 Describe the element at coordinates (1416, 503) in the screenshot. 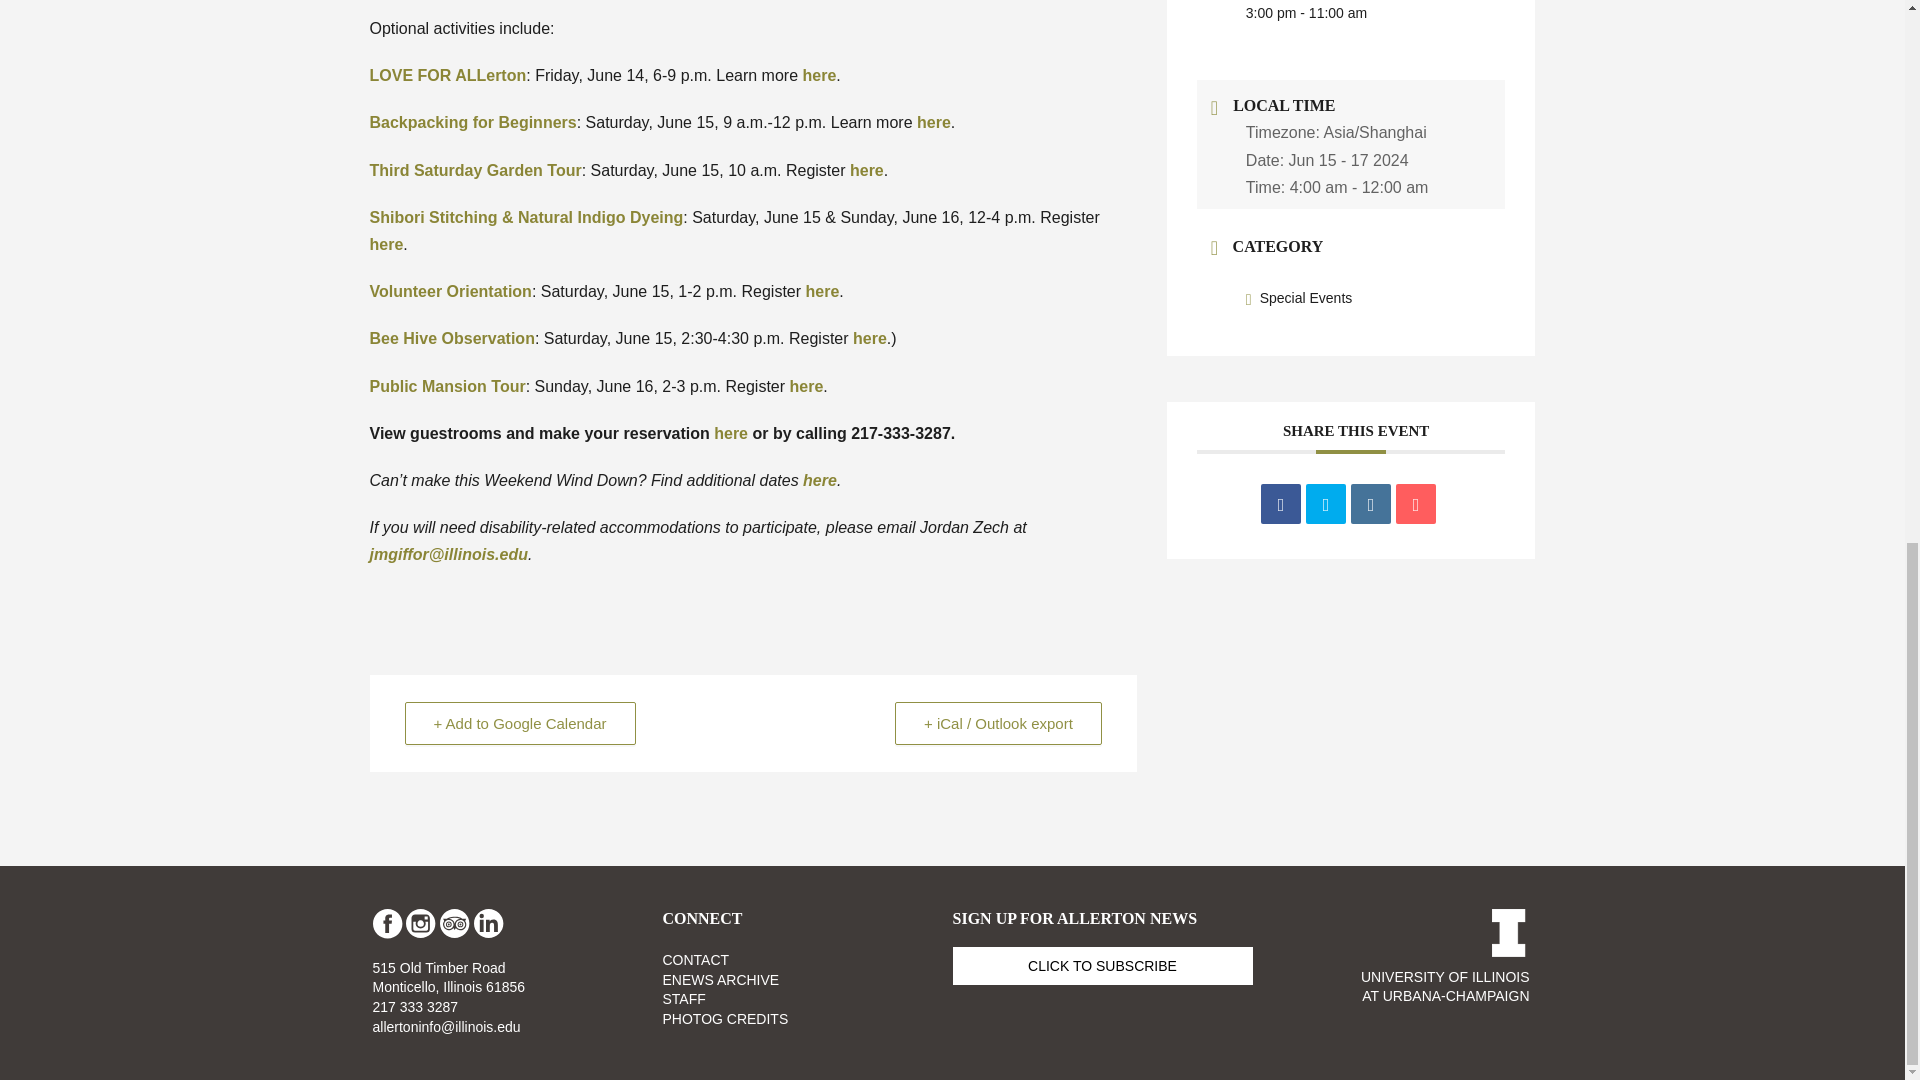

I see `Email` at that location.